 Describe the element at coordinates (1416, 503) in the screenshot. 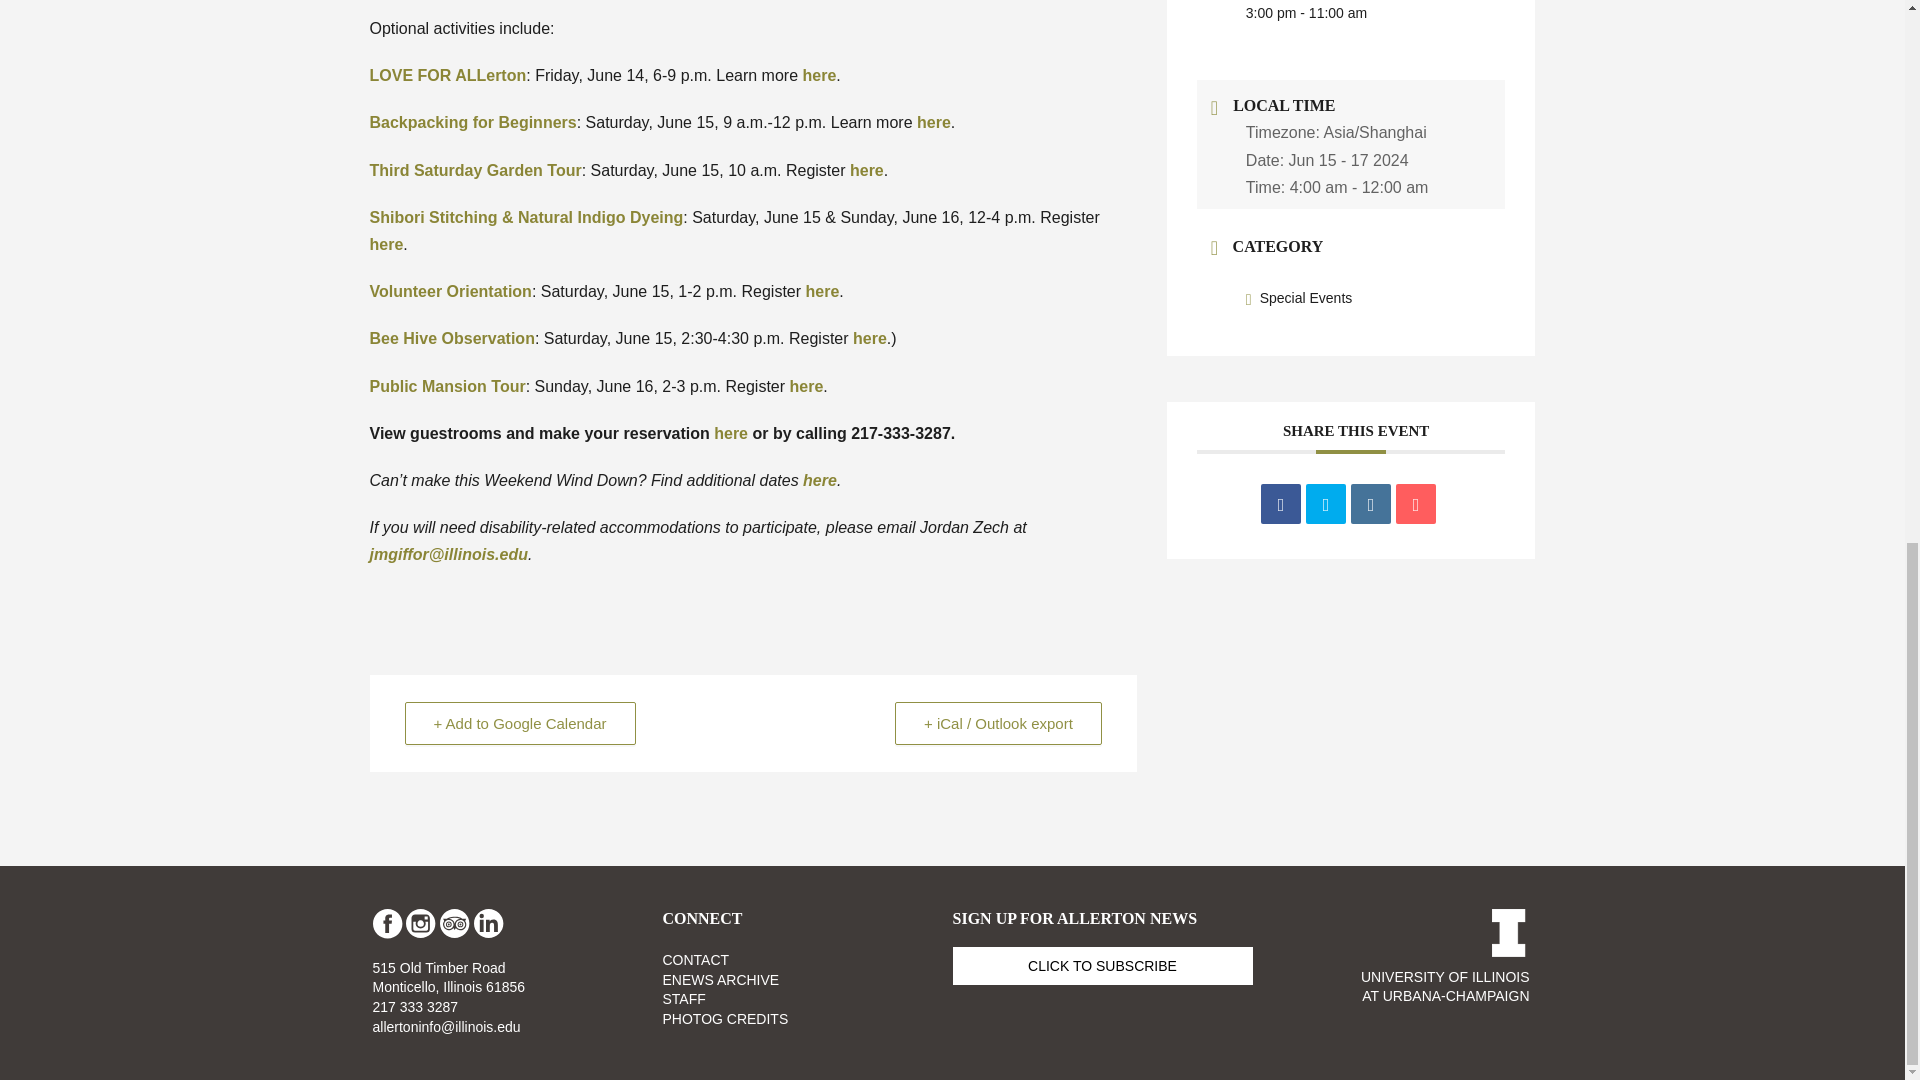

I see `Email` at that location.